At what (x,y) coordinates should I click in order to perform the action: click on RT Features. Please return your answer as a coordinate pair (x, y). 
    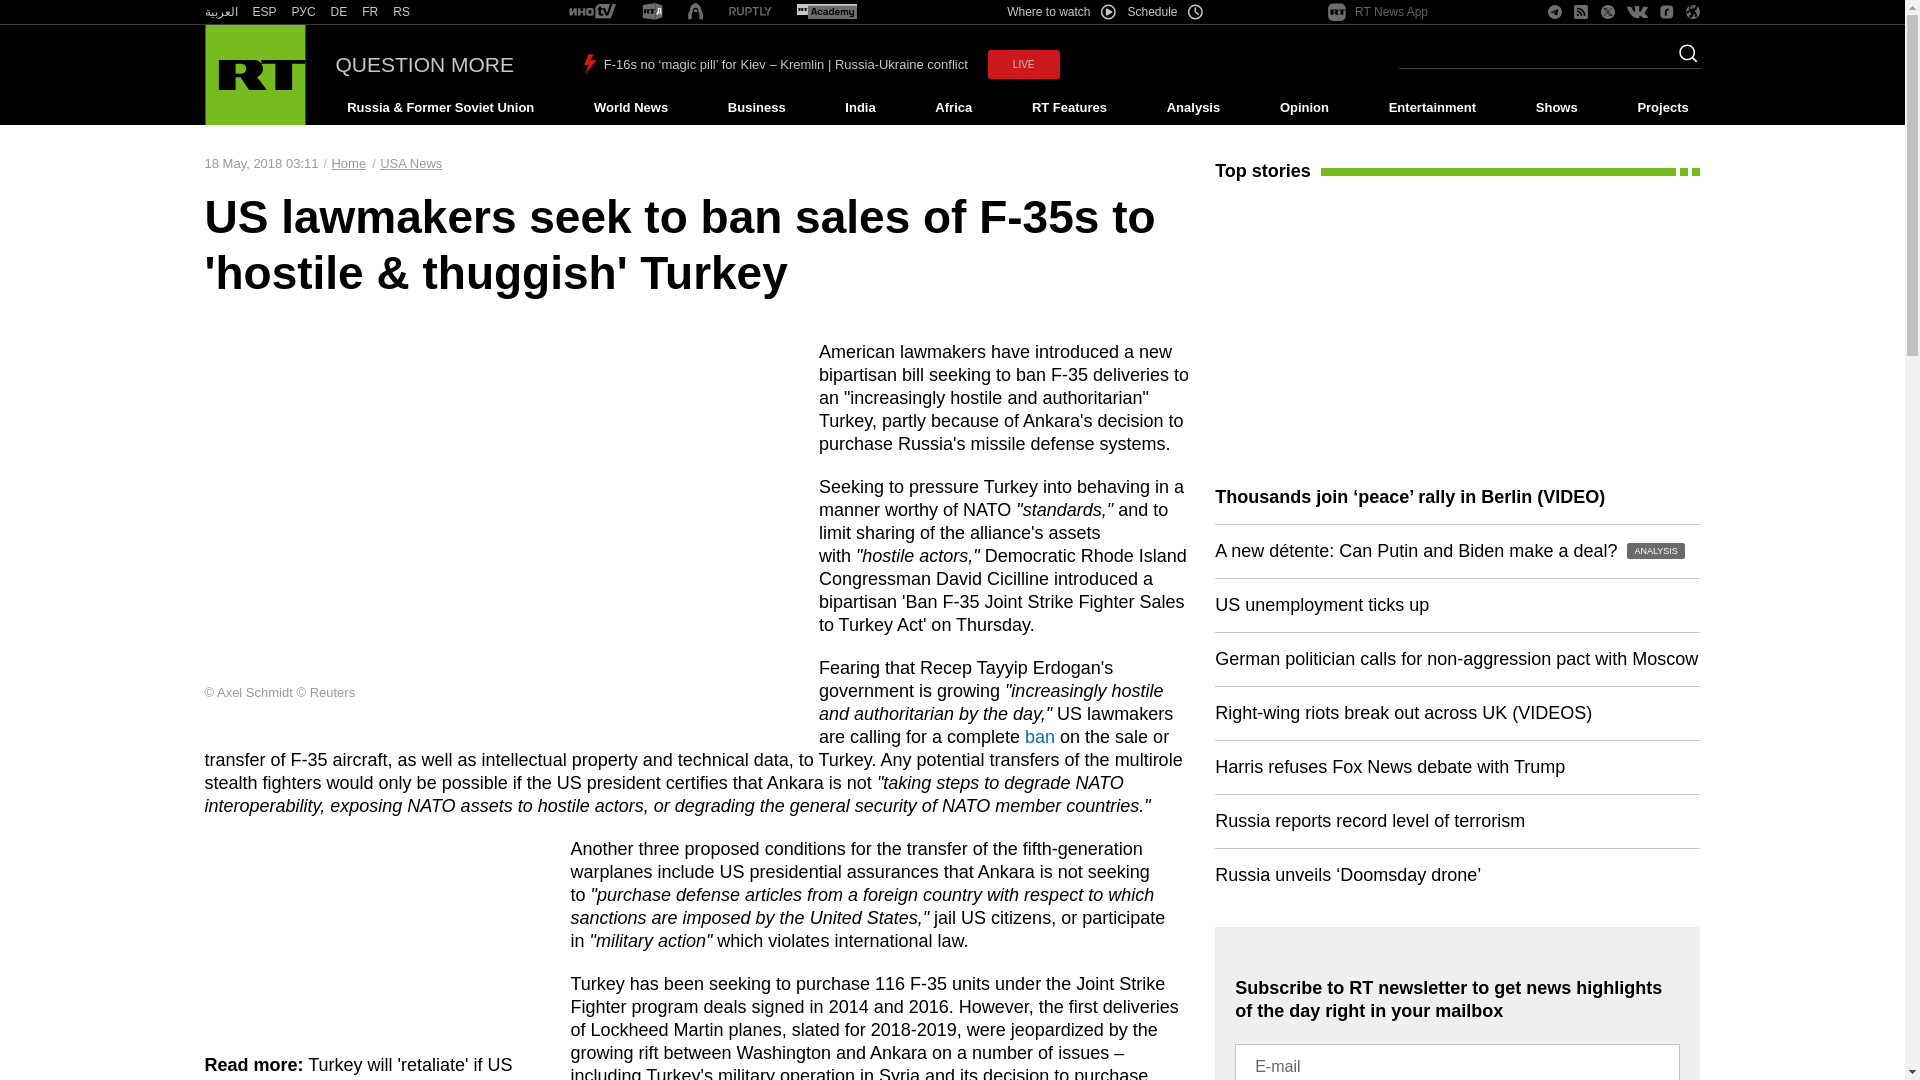
    Looking at the image, I should click on (1069, 108).